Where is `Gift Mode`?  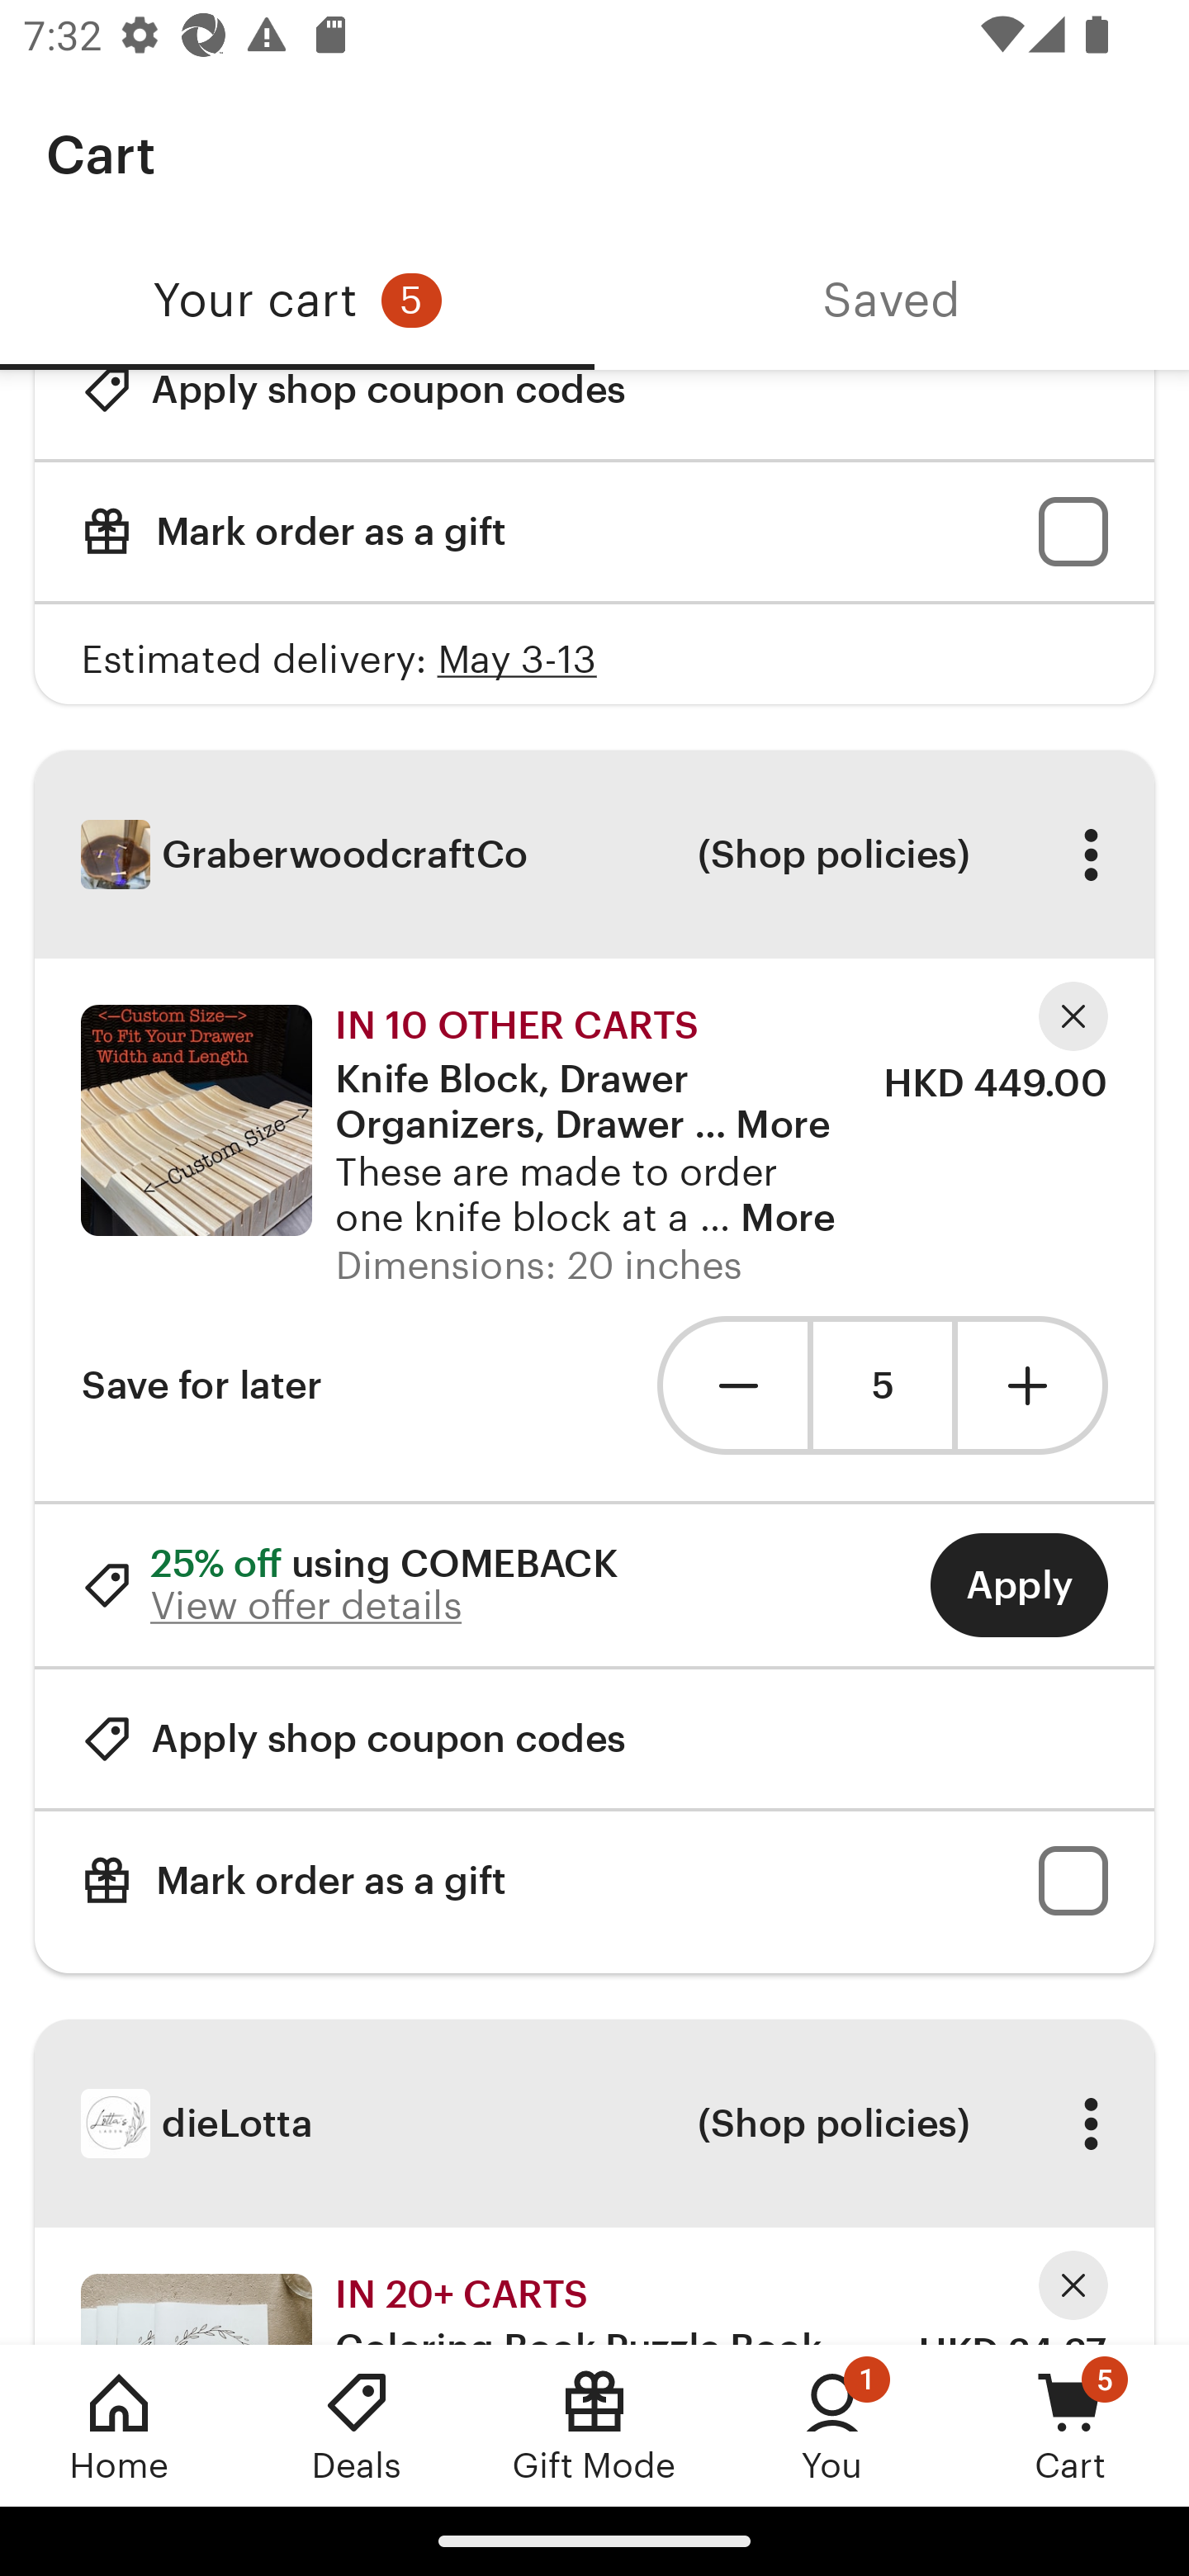
Gift Mode is located at coordinates (594, 2425).